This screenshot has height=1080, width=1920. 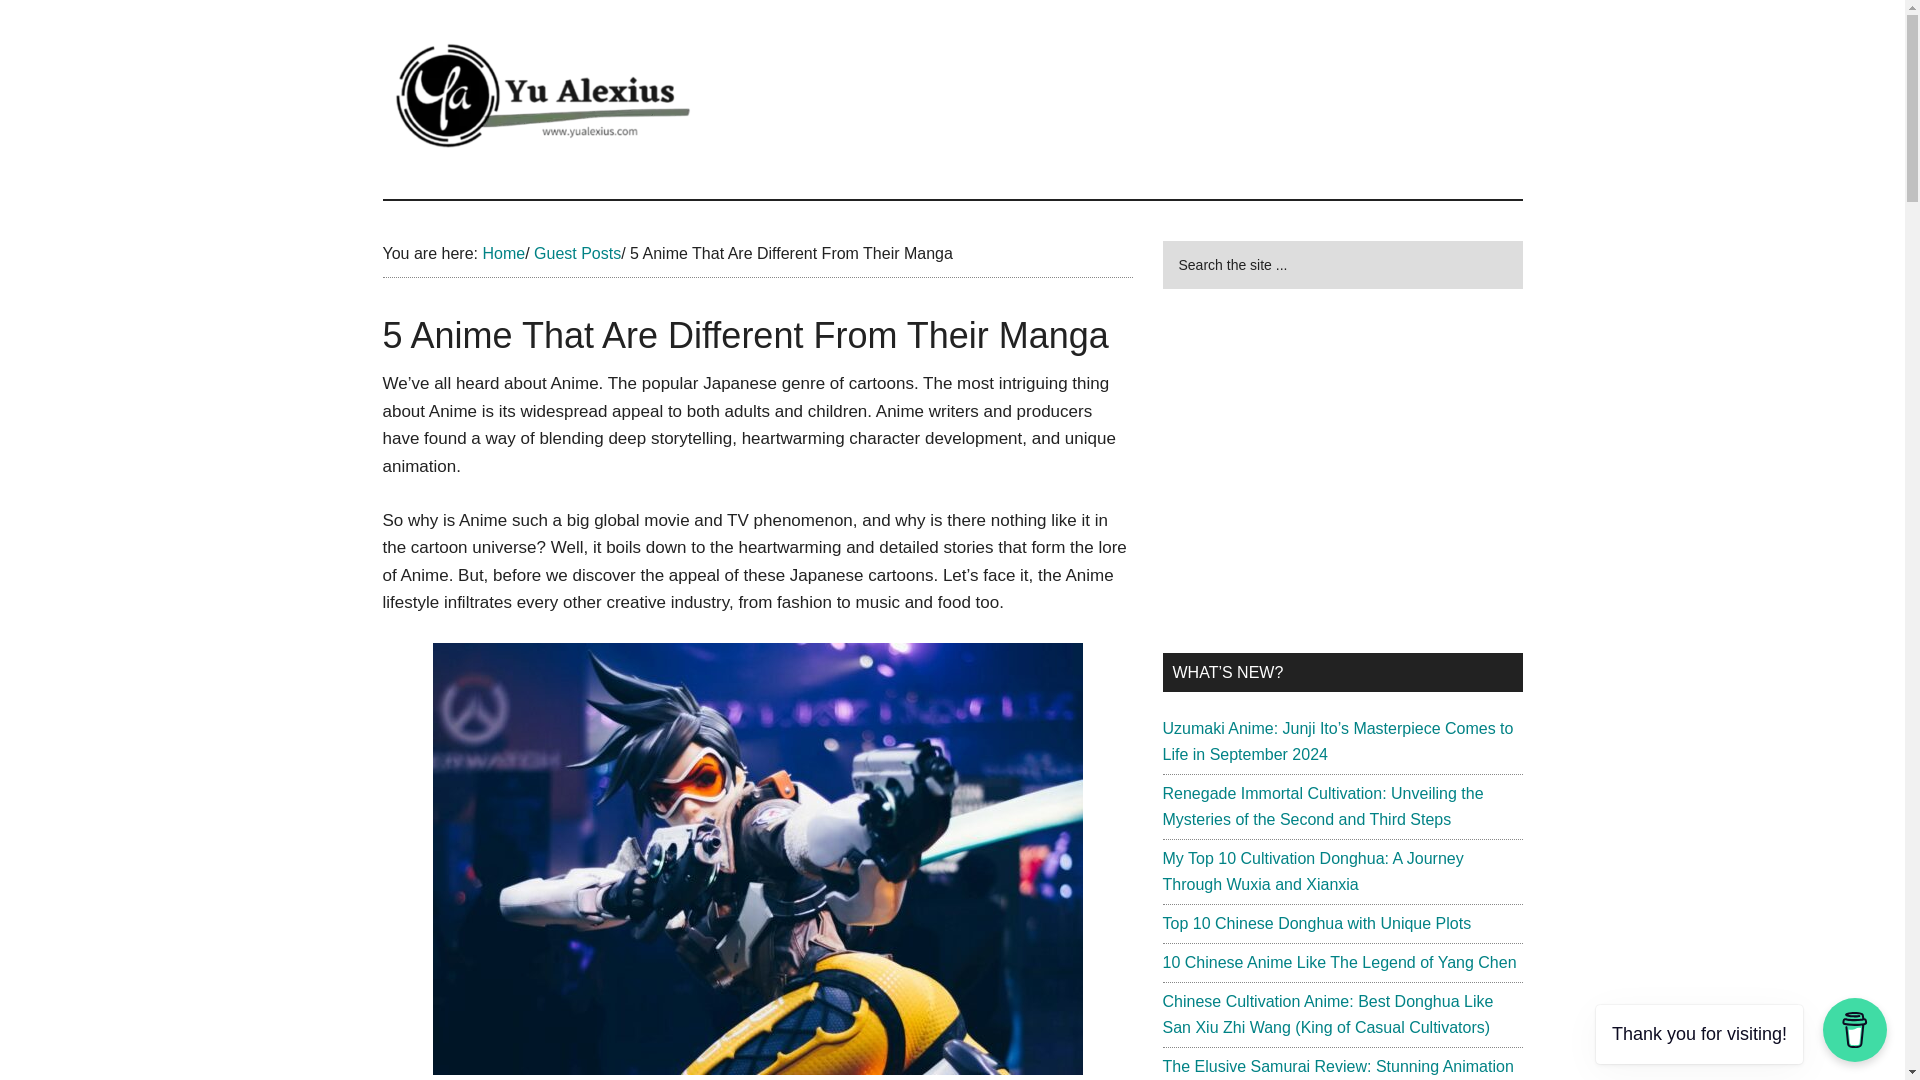 What do you see at coordinates (1338, 962) in the screenshot?
I see `10 Chinese Anime Like The Legend of Yang Chen` at bounding box center [1338, 962].